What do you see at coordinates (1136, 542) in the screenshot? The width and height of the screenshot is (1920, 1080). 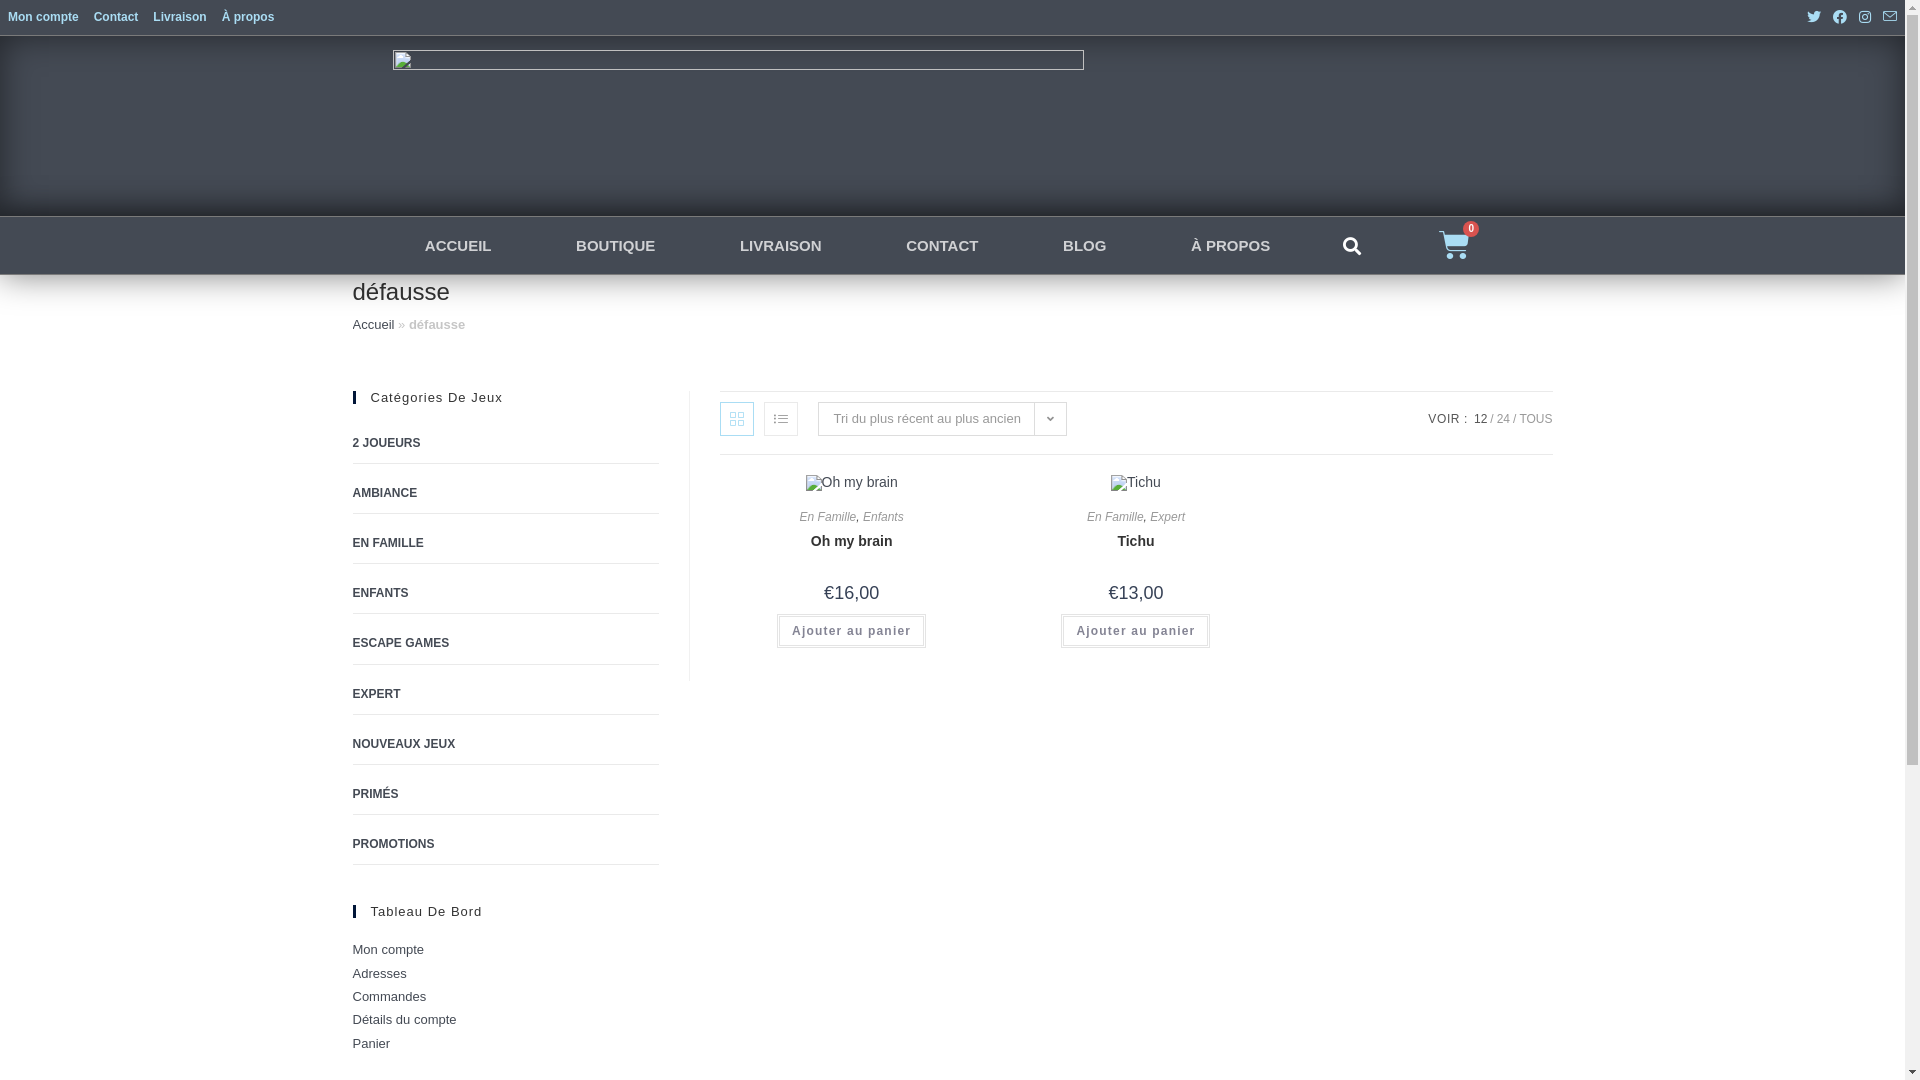 I see `Tichu` at bounding box center [1136, 542].